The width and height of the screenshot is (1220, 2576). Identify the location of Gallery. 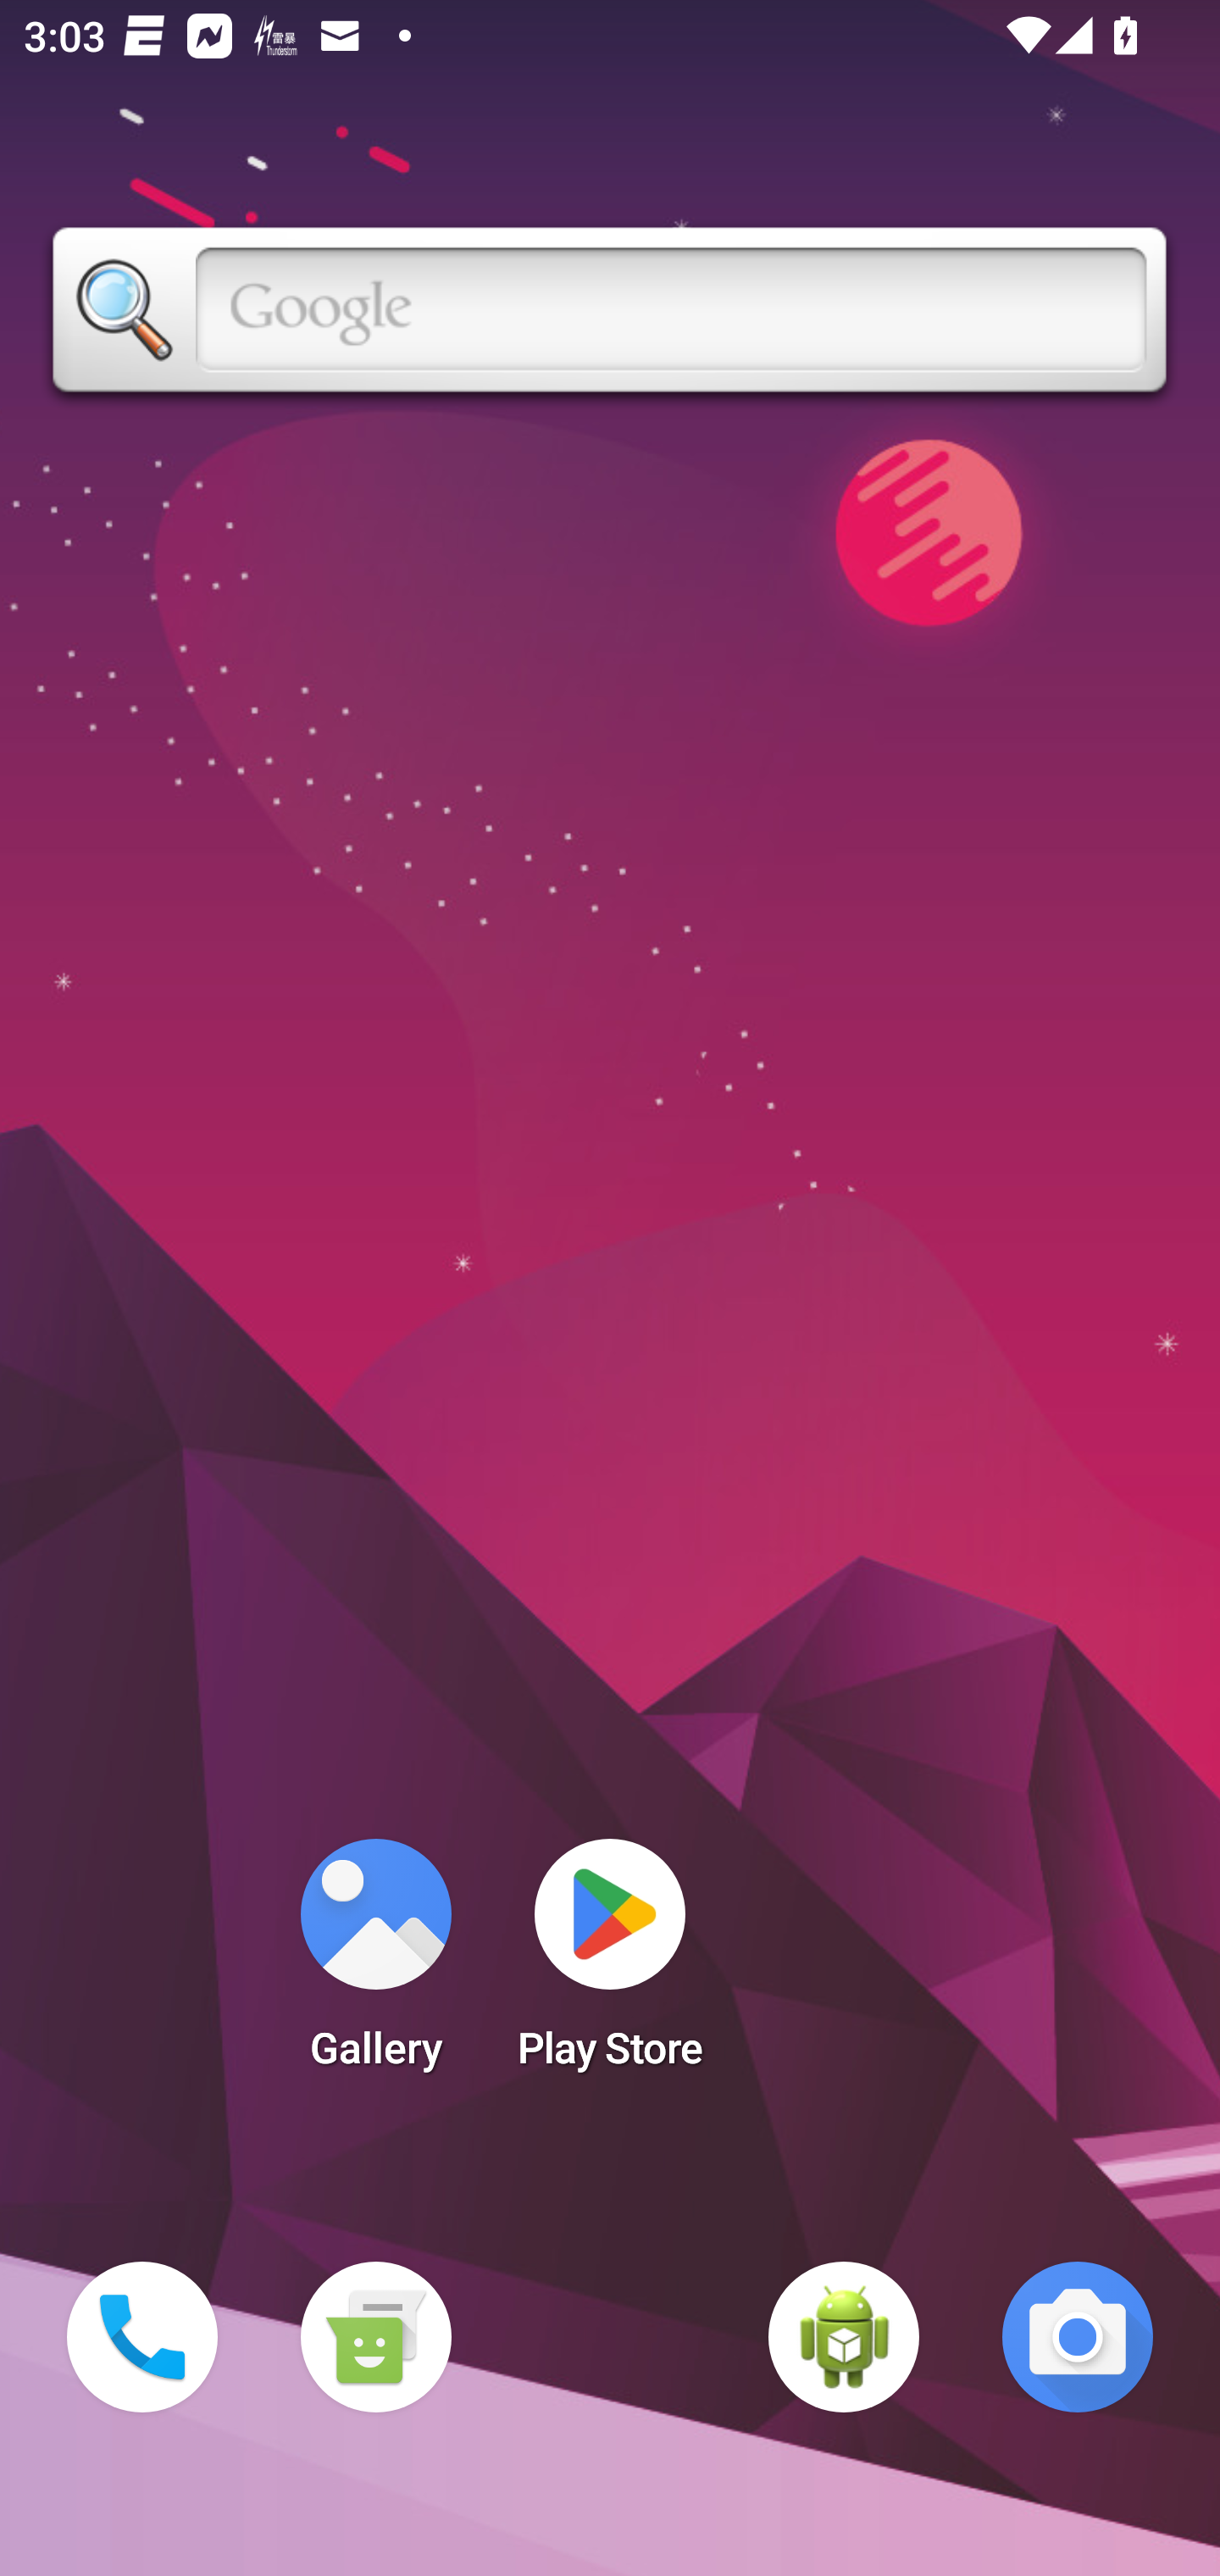
(375, 1964).